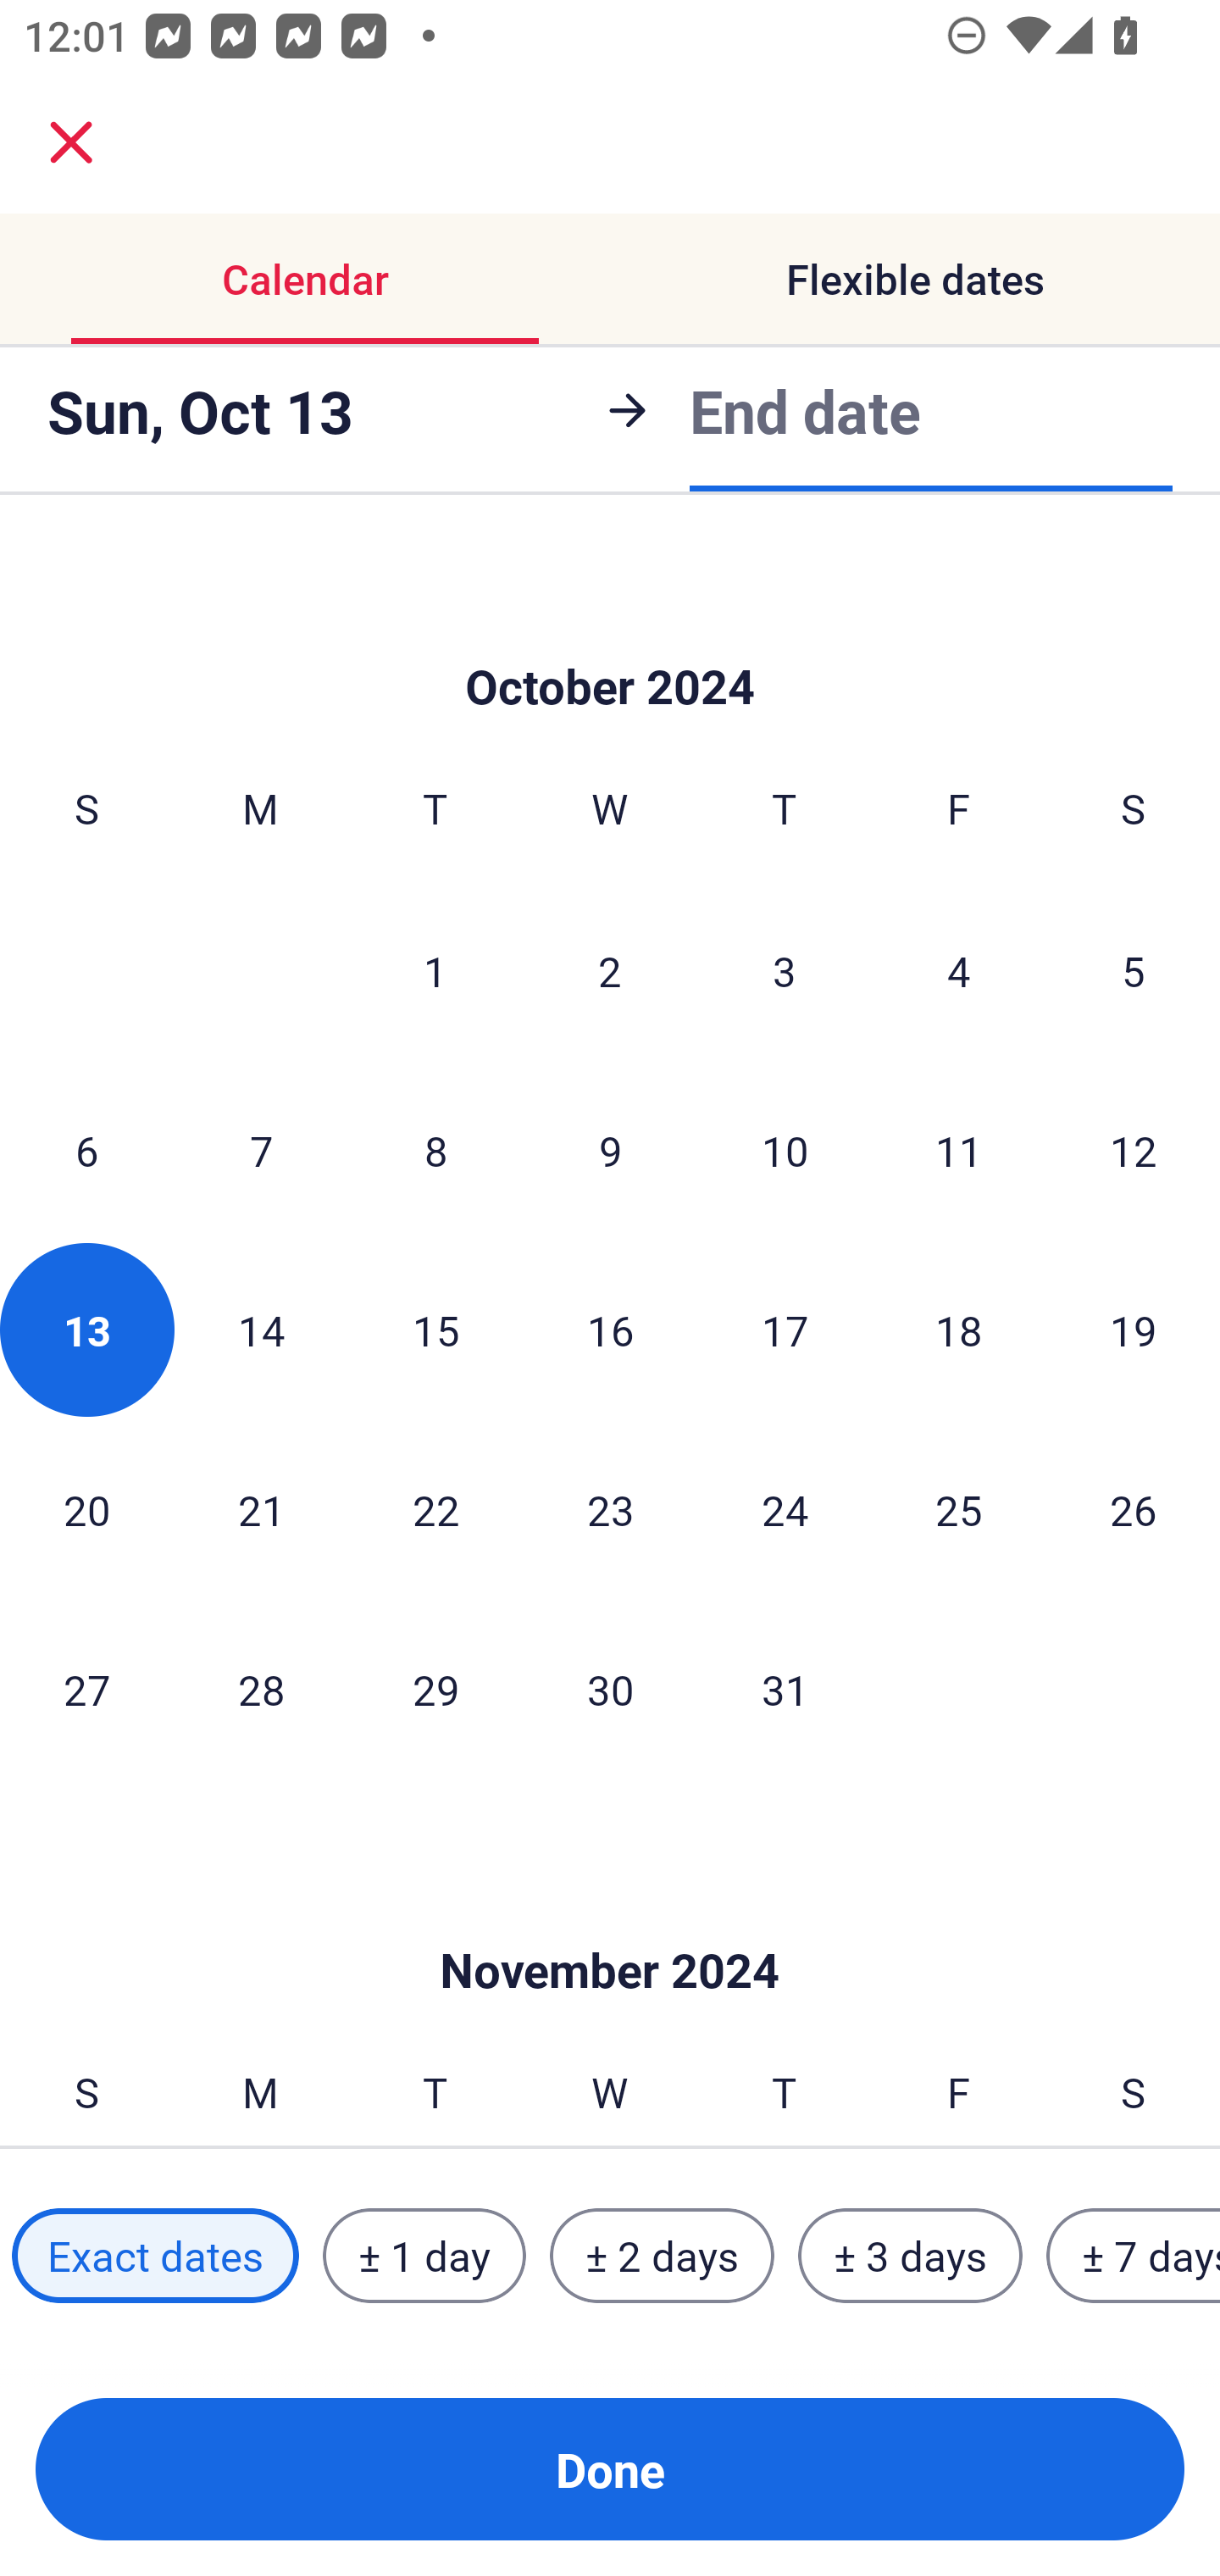 This screenshot has width=1220, height=2576. Describe the element at coordinates (785, 1688) in the screenshot. I see `31 Thursday, October 31, 2024` at that location.